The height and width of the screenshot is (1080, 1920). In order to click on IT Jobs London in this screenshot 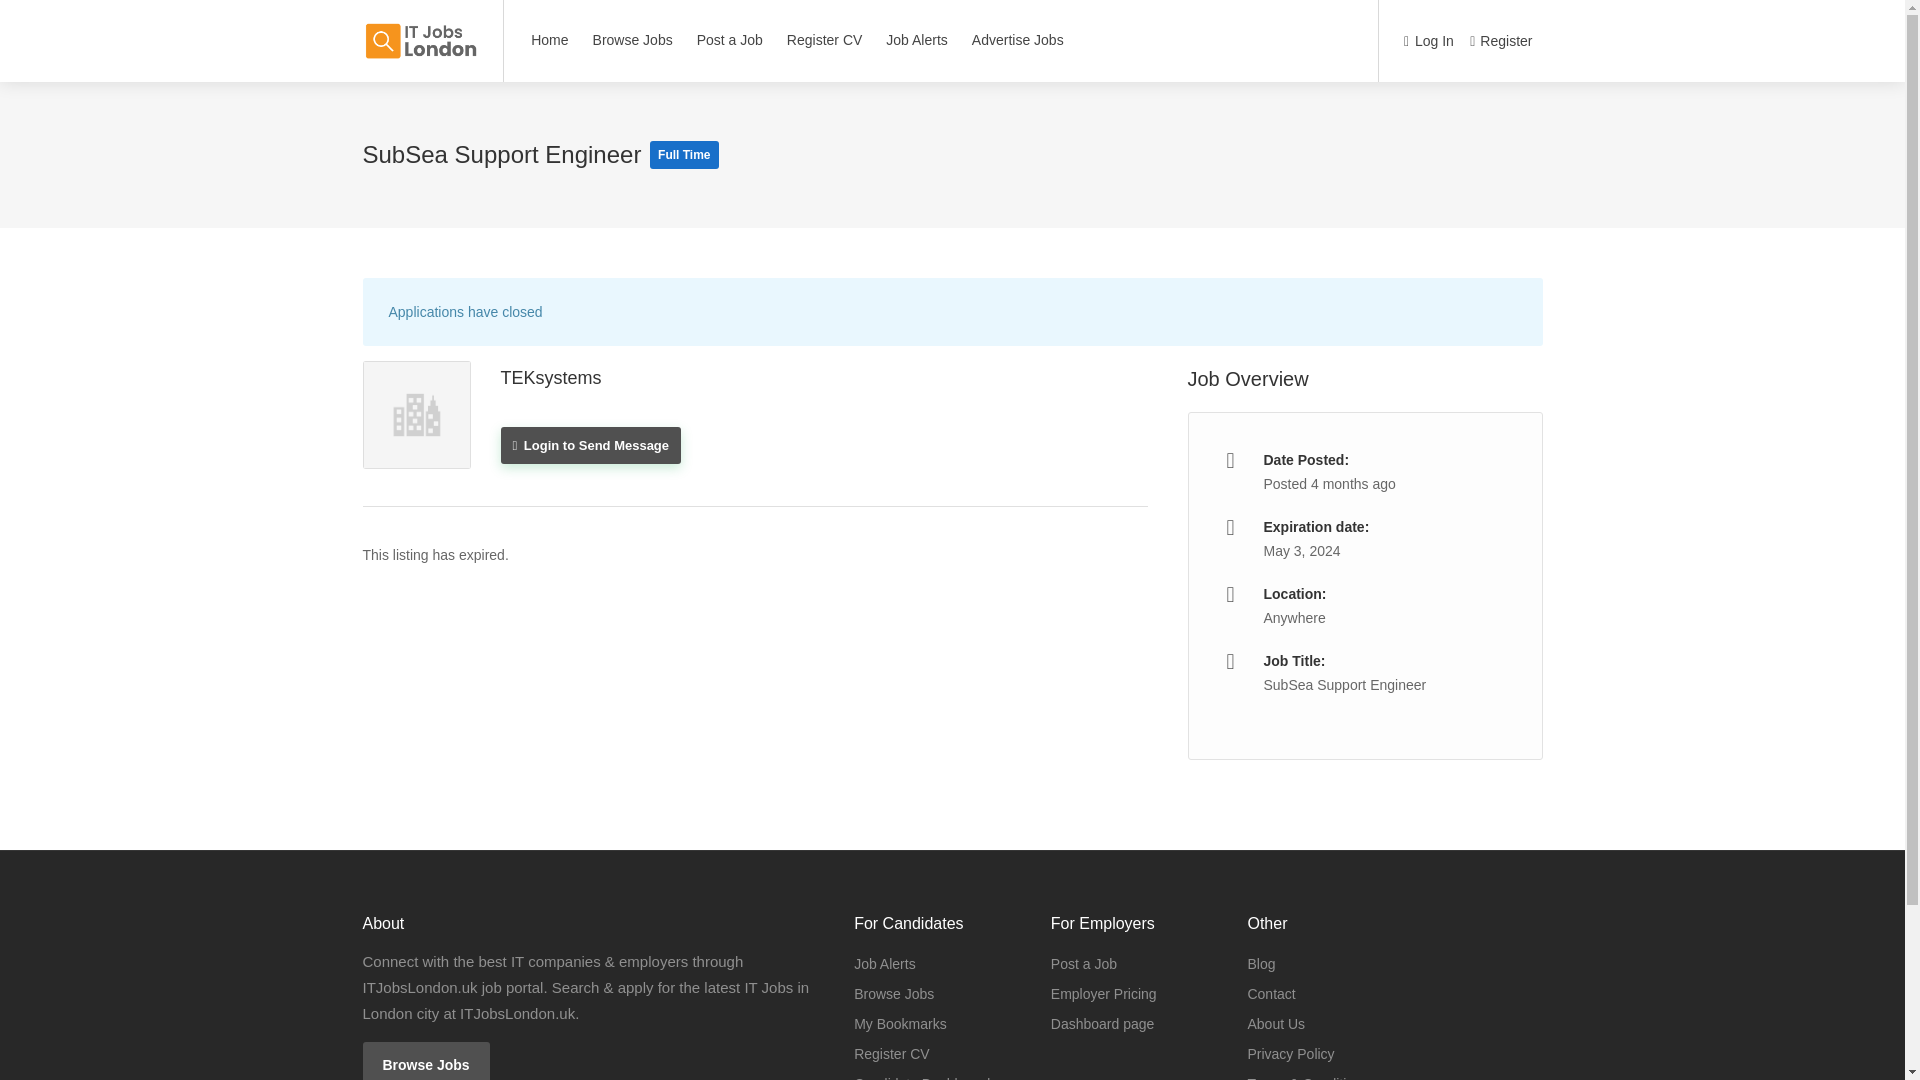, I will do `click(420, 30)`.